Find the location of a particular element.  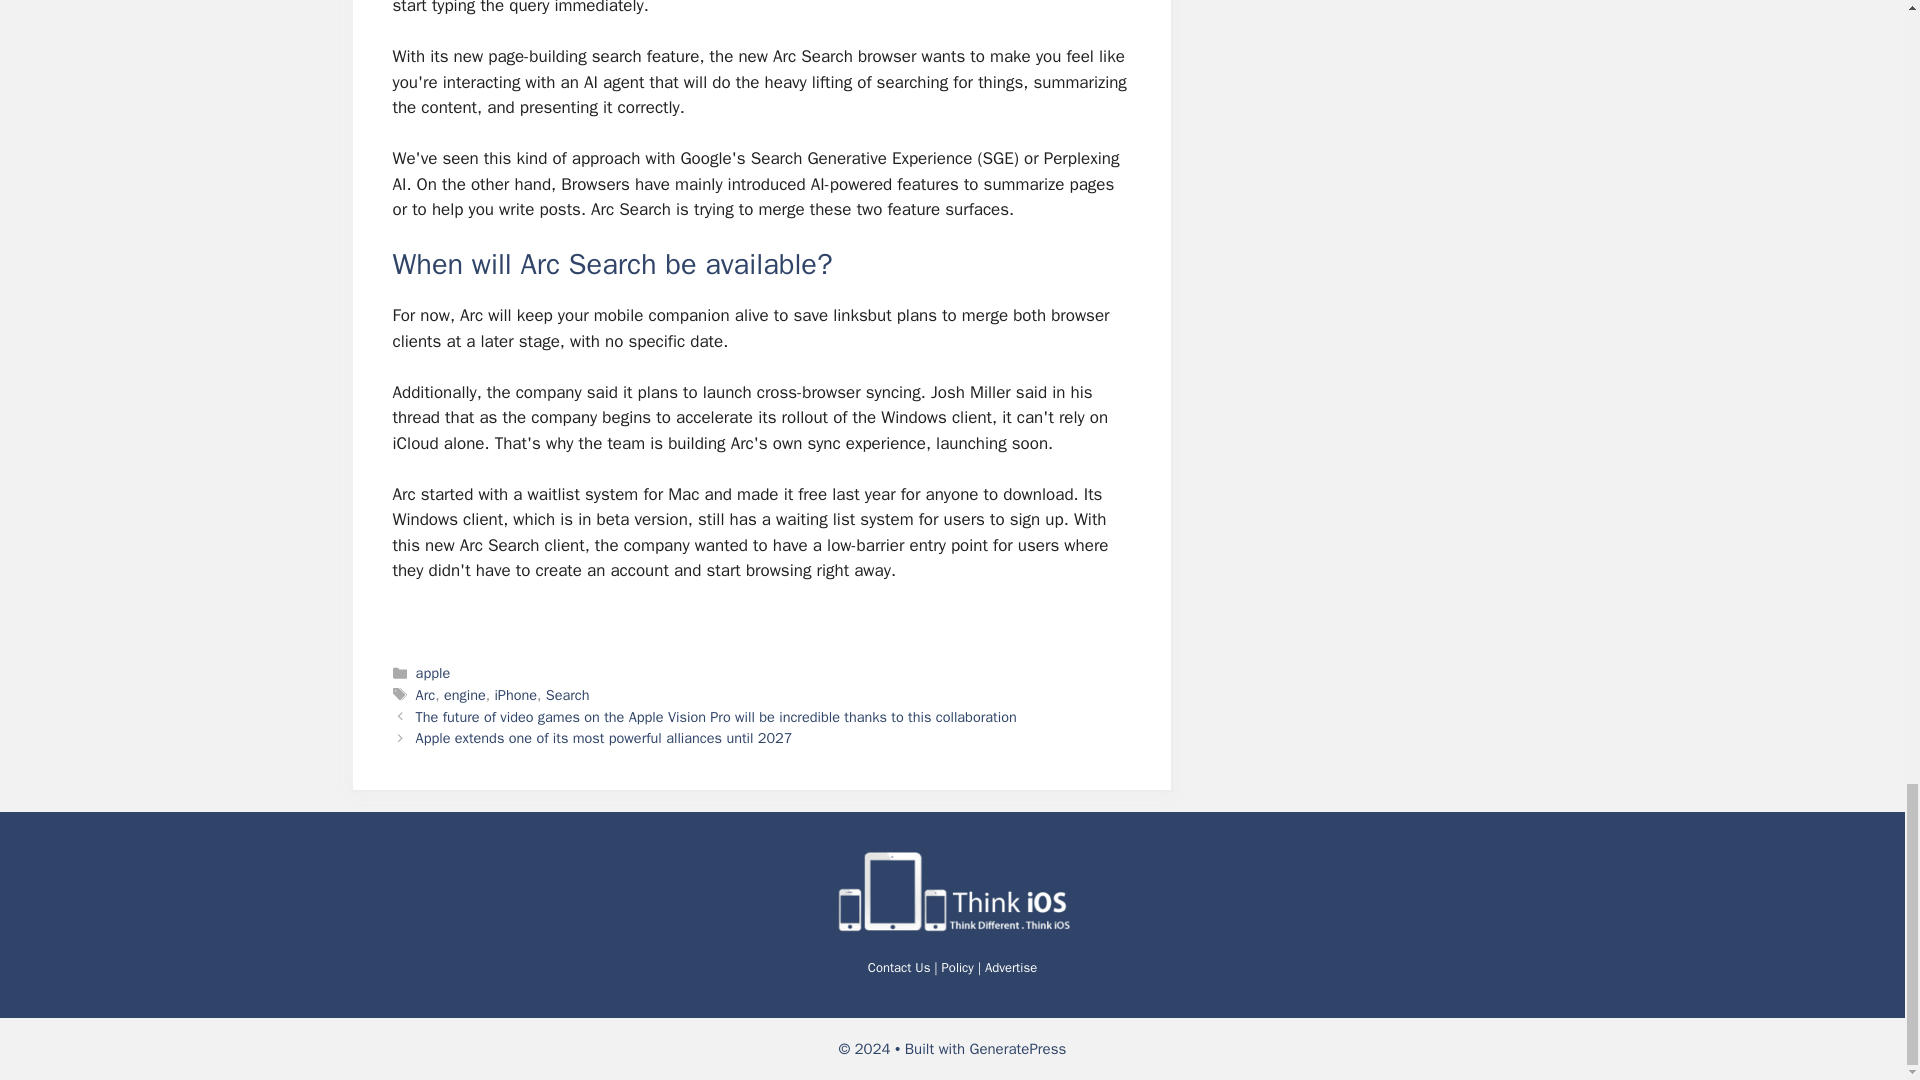

engine is located at coordinates (464, 694).